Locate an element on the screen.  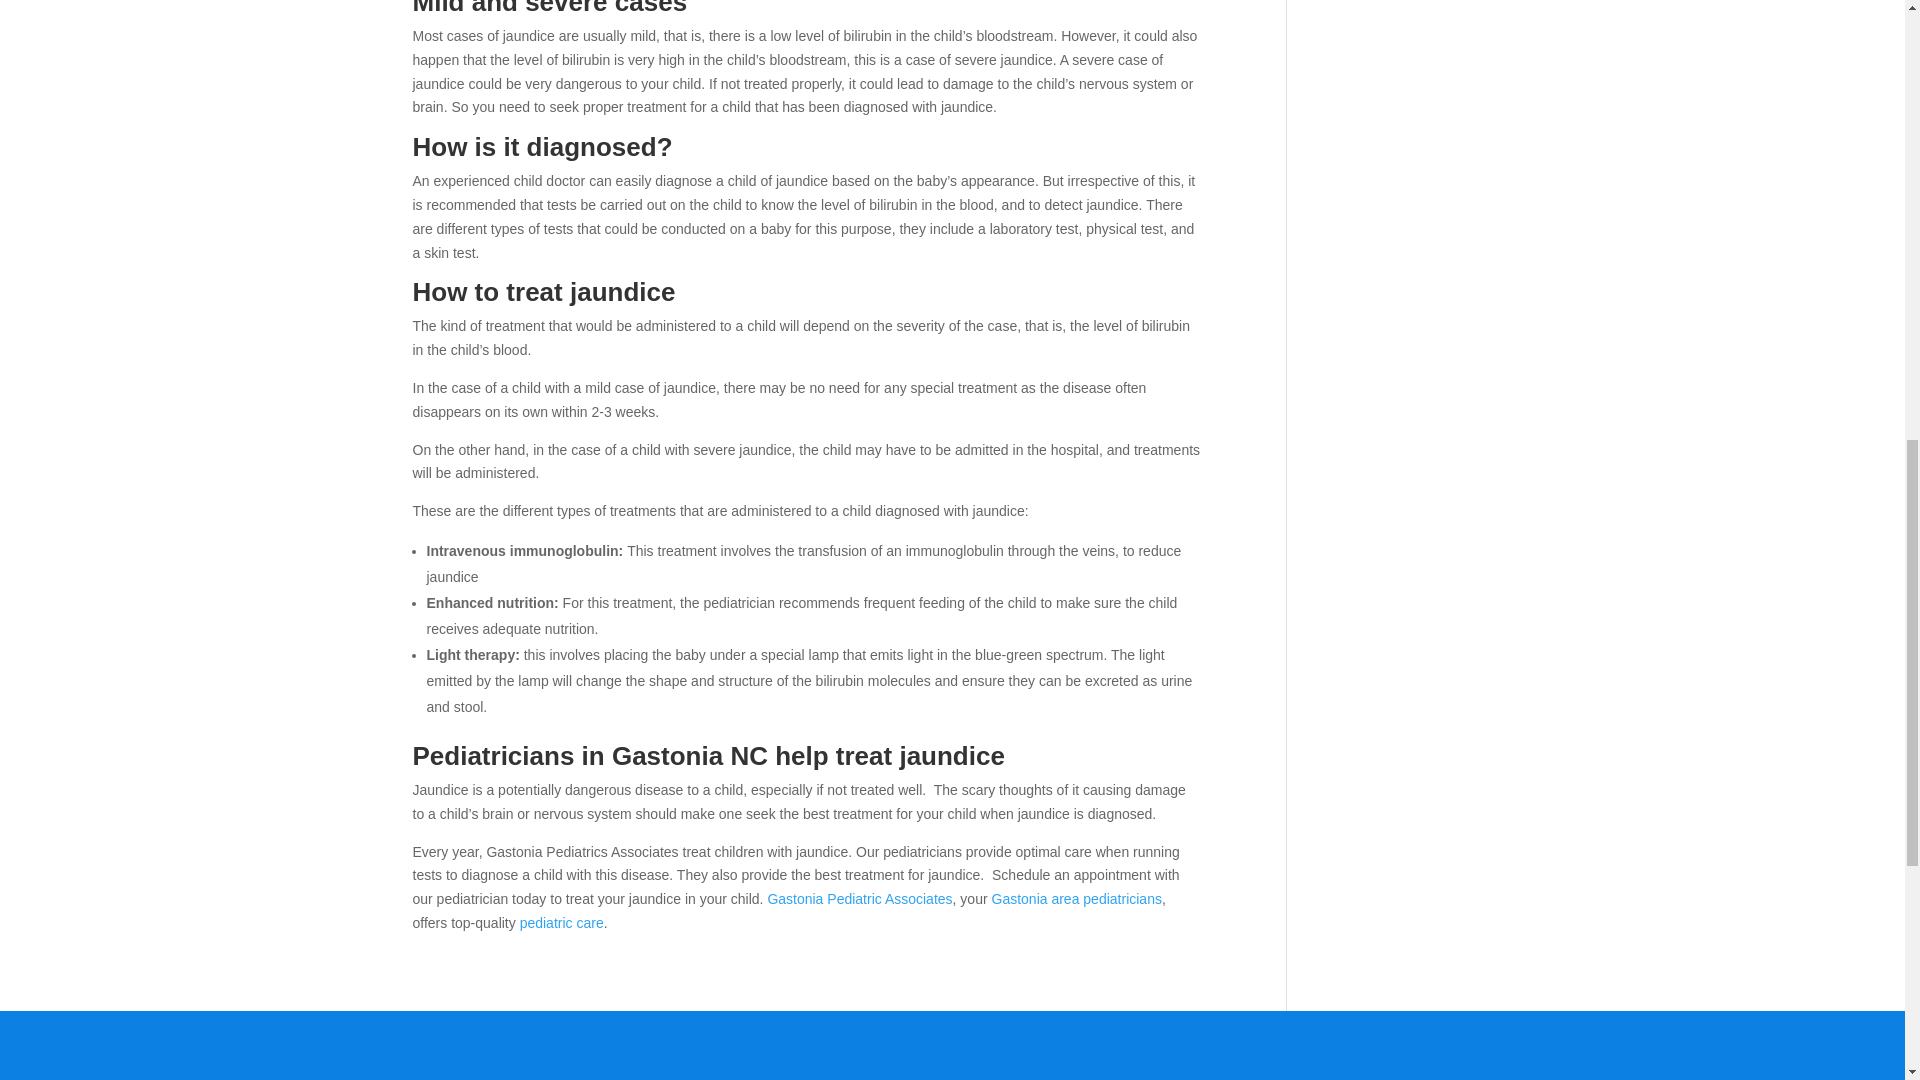
Gastonia area pediatricians is located at coordinates (1076, 899).